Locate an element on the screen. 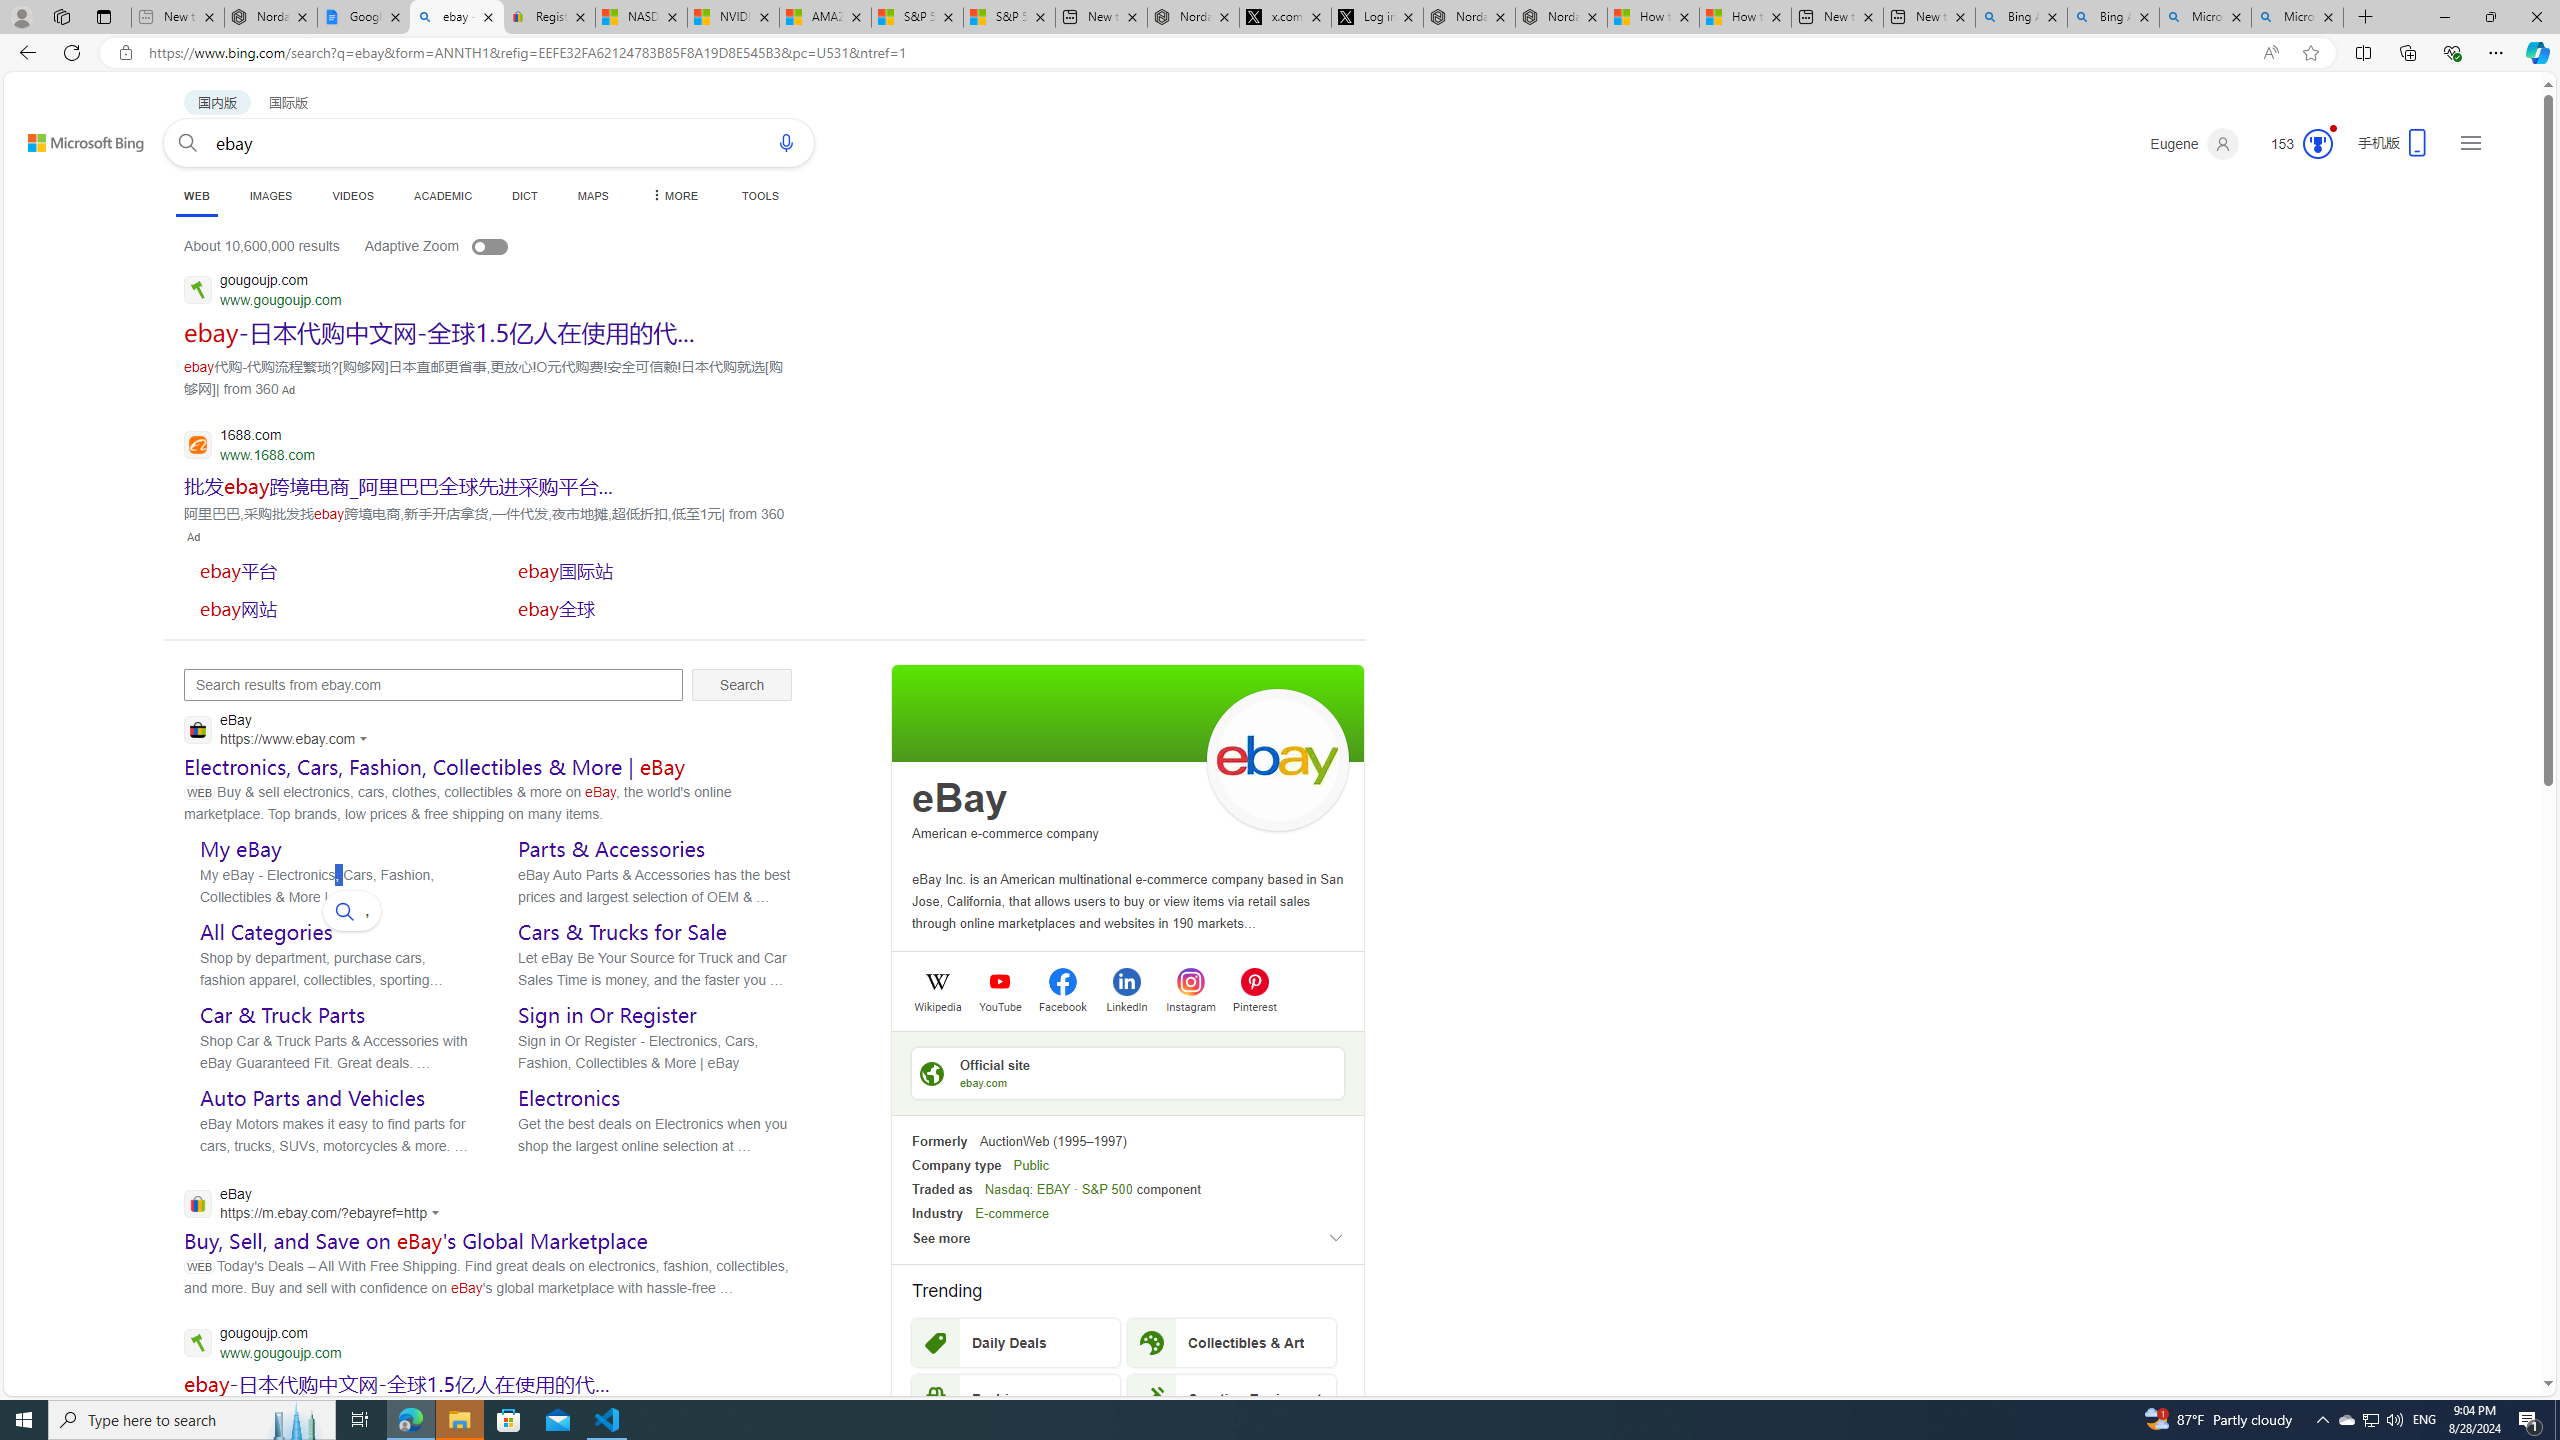 This screenshot has height=1440, width=2560. SERP,5704 is located at coordinates (438, 332).